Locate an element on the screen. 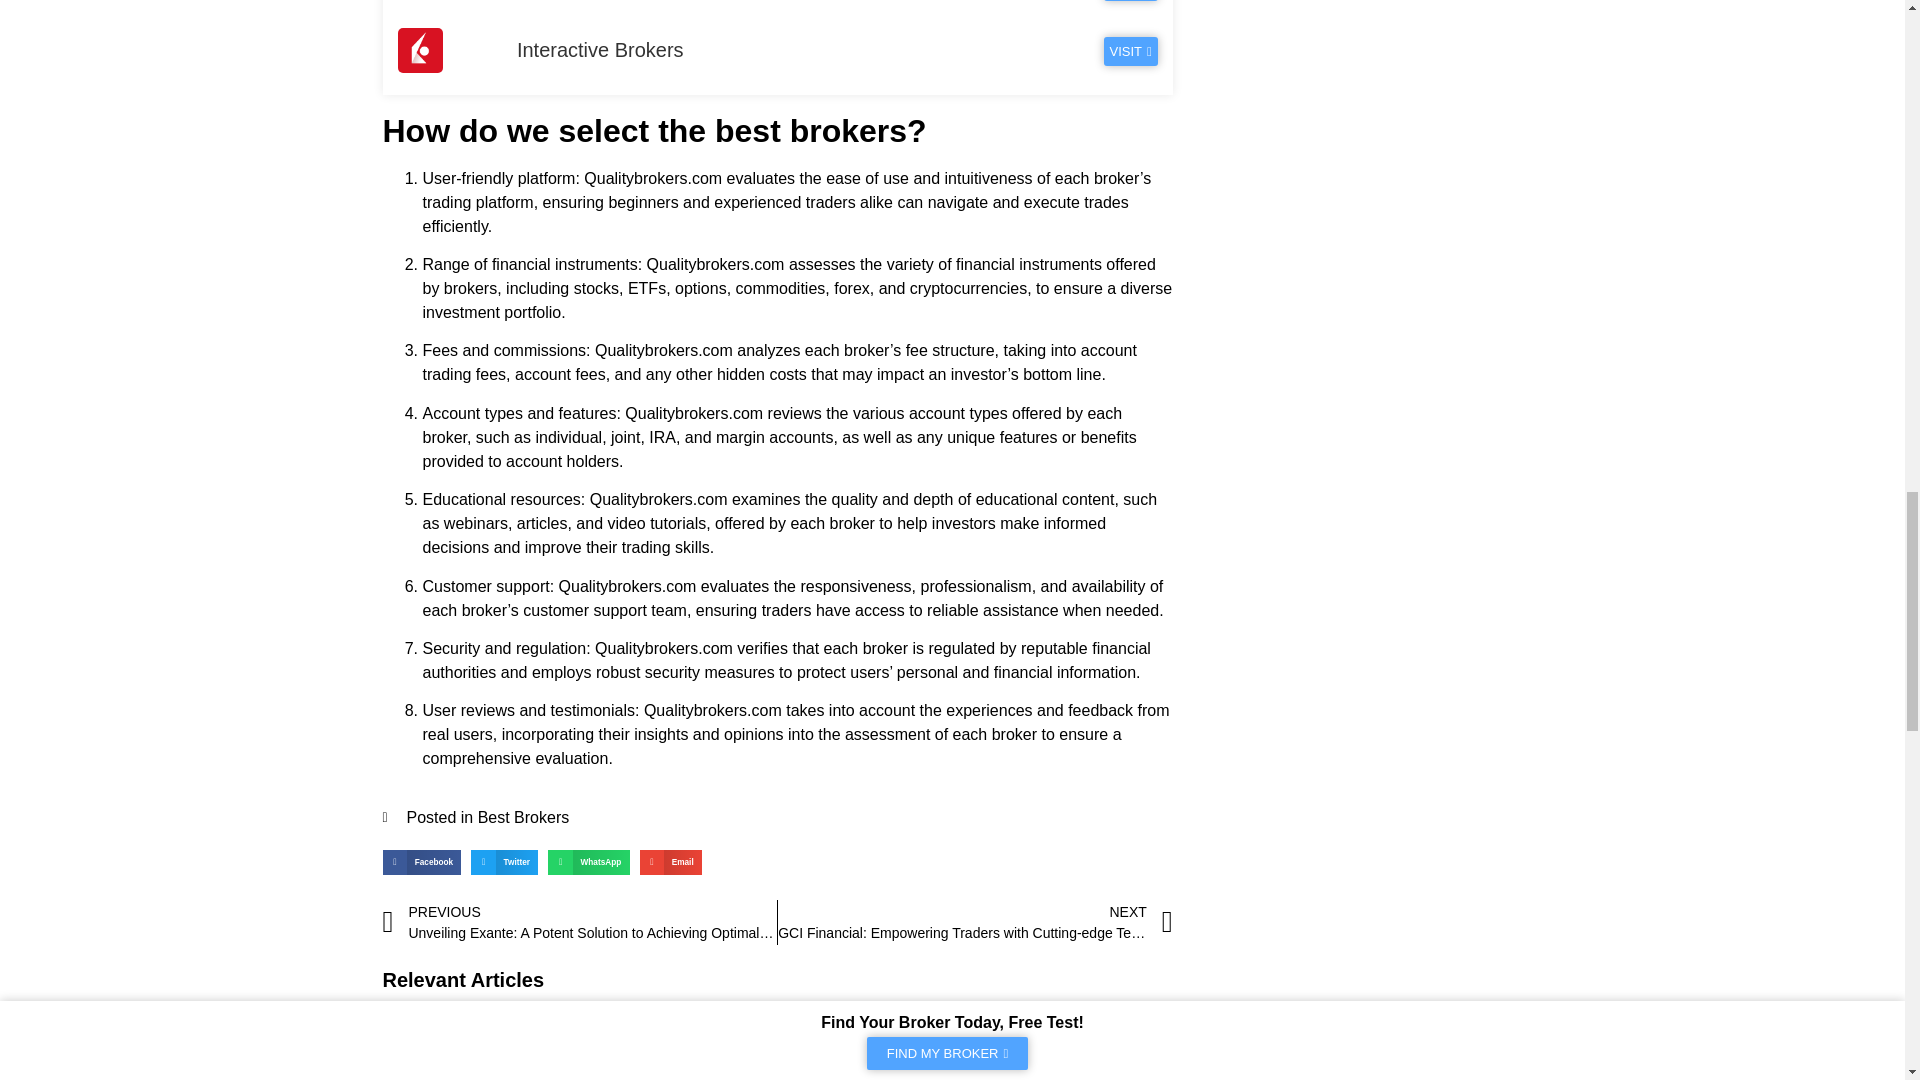  Best Brokers is located at coordinates (524, 817).